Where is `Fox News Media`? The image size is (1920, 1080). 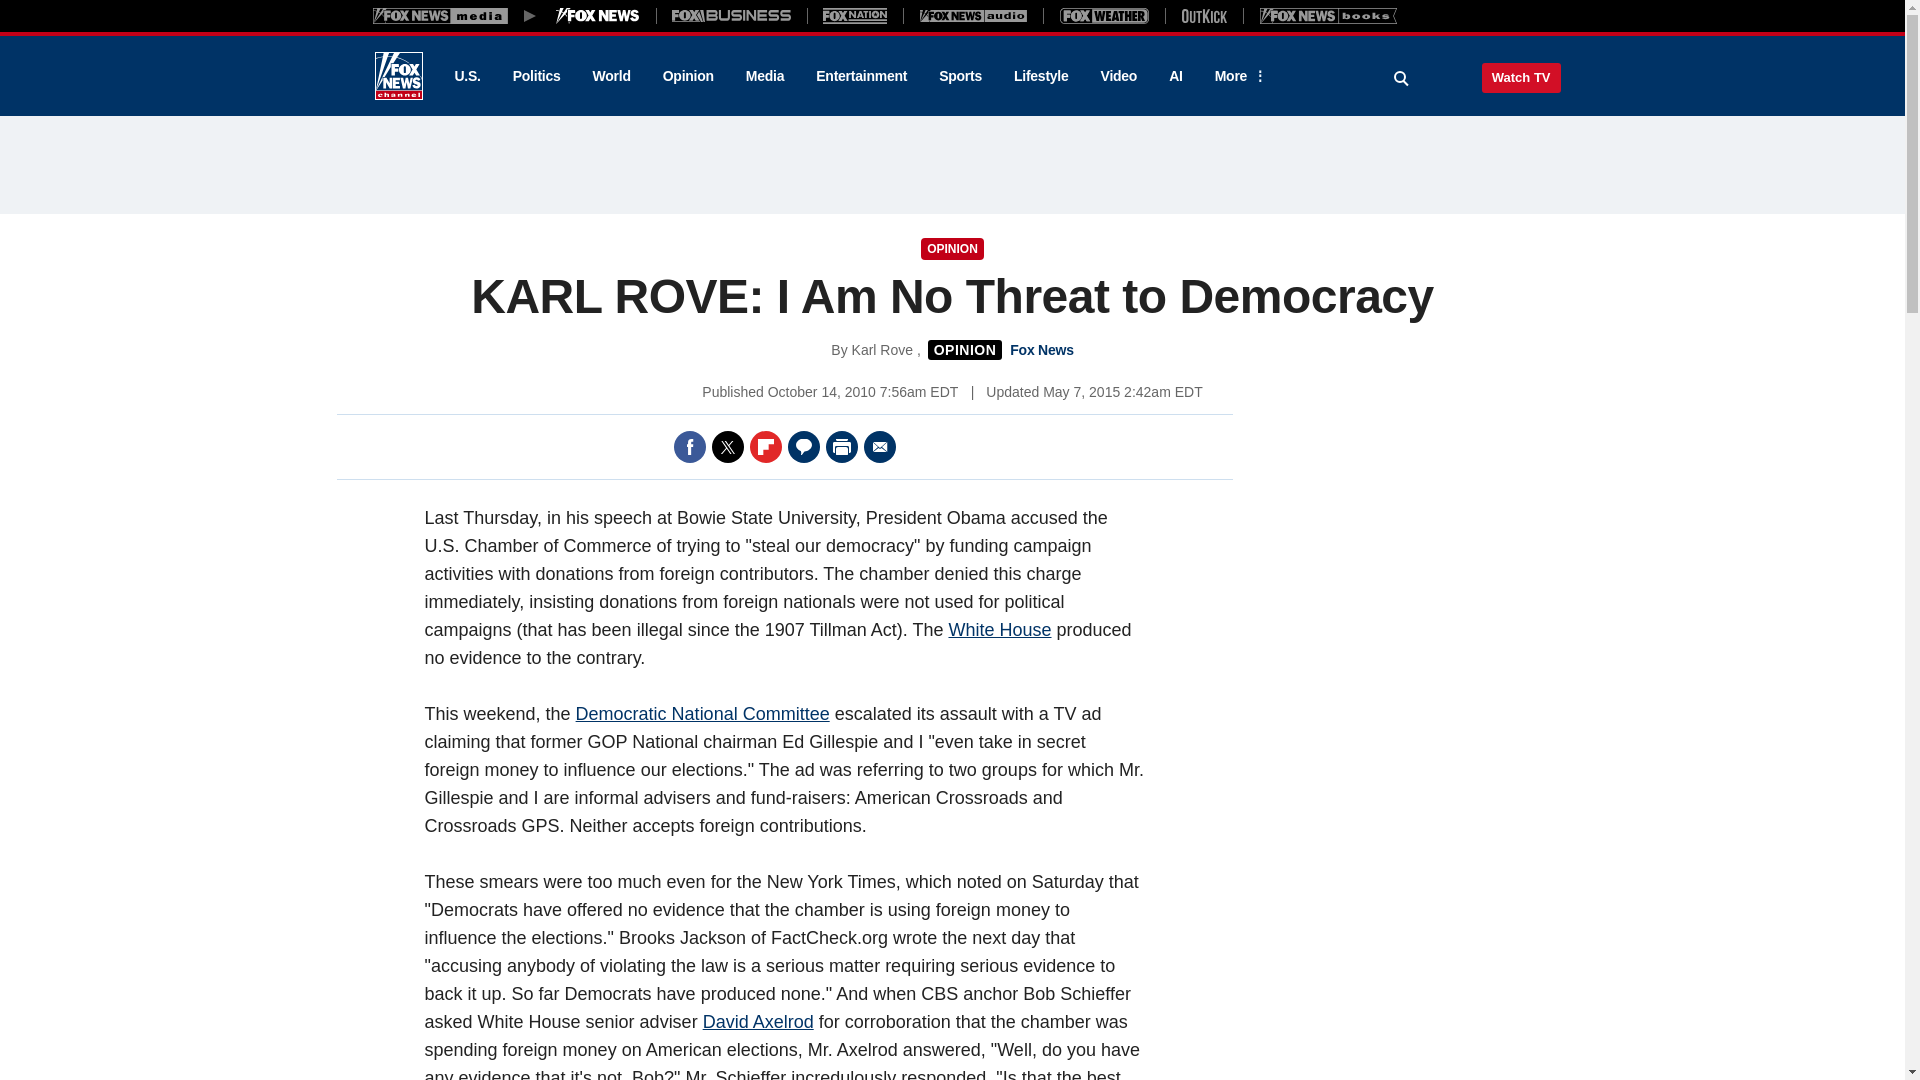
Fox News Media is located at coordinates (598, 15).